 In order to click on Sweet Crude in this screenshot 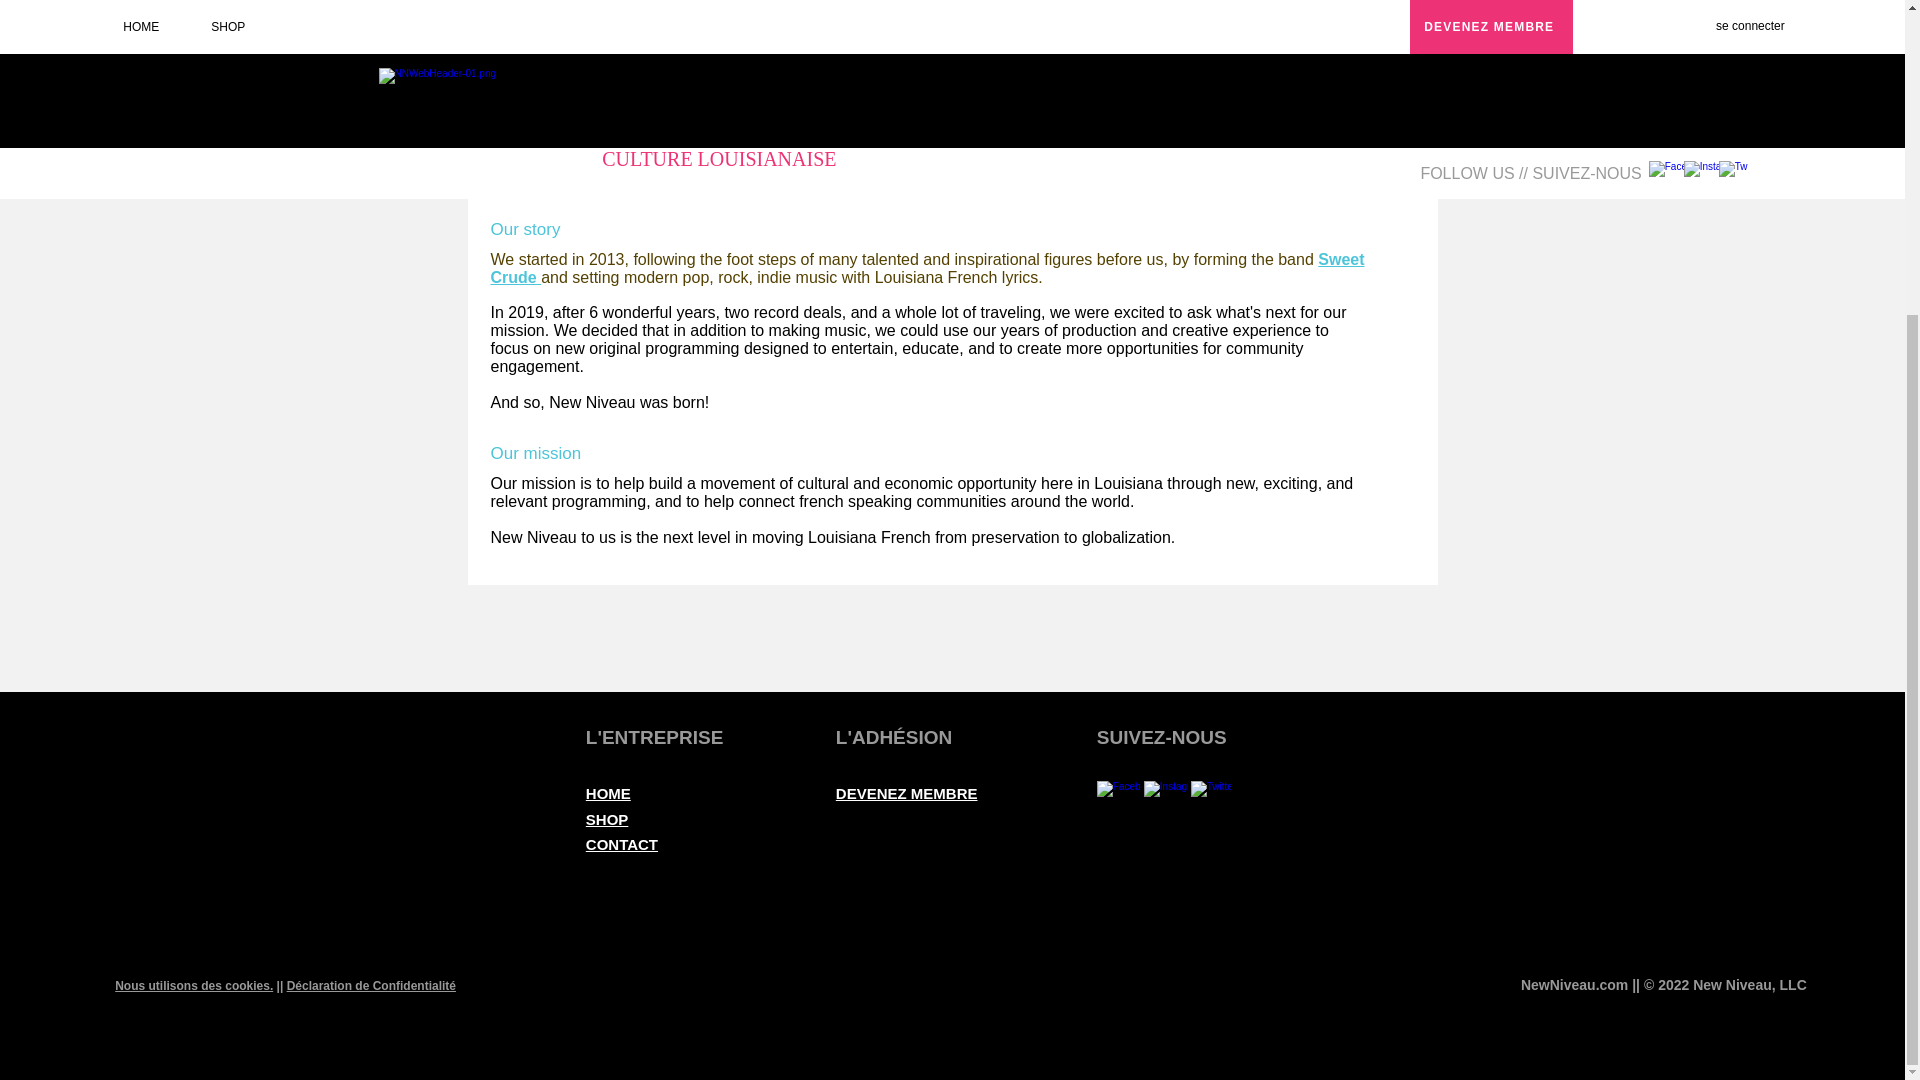, I will do `click(926, 268)`.